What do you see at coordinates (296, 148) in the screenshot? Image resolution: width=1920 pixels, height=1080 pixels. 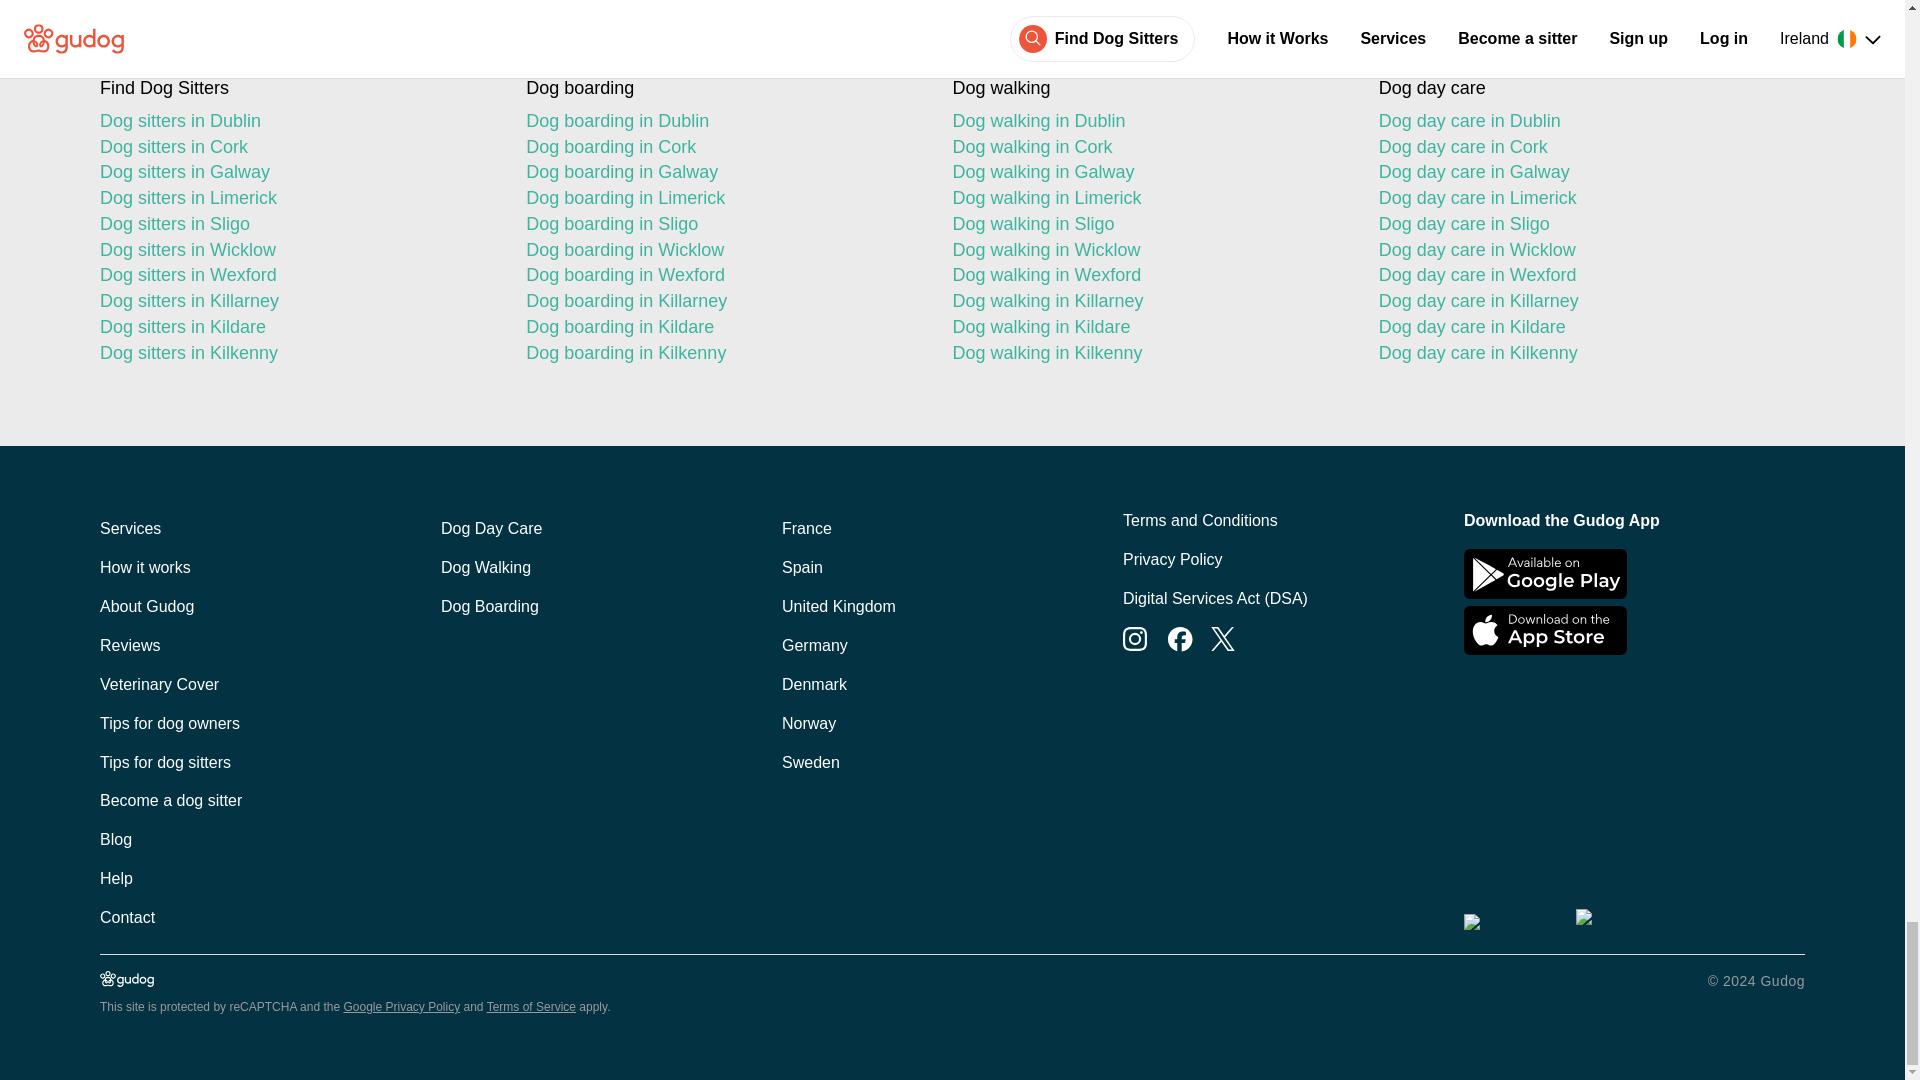 I see `Dog sitters in Cork` at bounding box center [296, 148].